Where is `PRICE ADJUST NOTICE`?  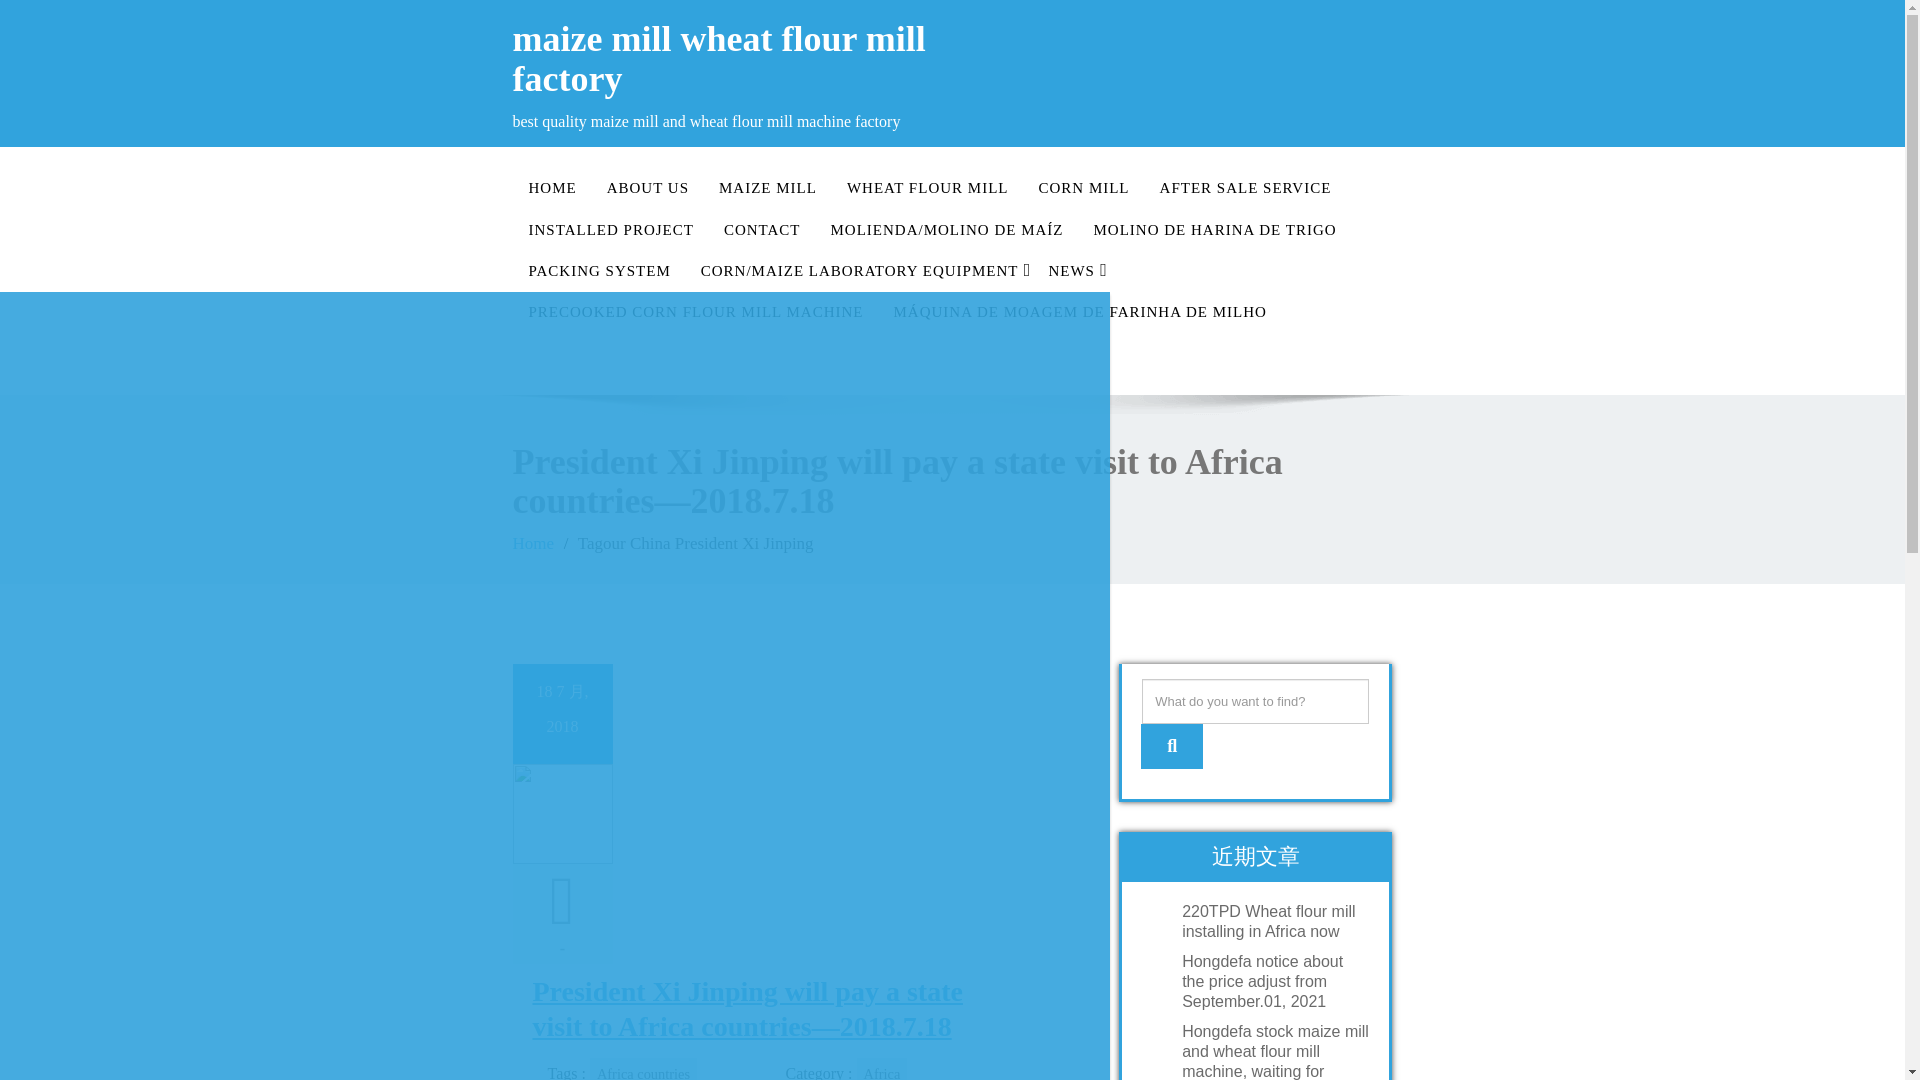
PRICE ADJUST NOTICE is located at coordinates (554, 362).